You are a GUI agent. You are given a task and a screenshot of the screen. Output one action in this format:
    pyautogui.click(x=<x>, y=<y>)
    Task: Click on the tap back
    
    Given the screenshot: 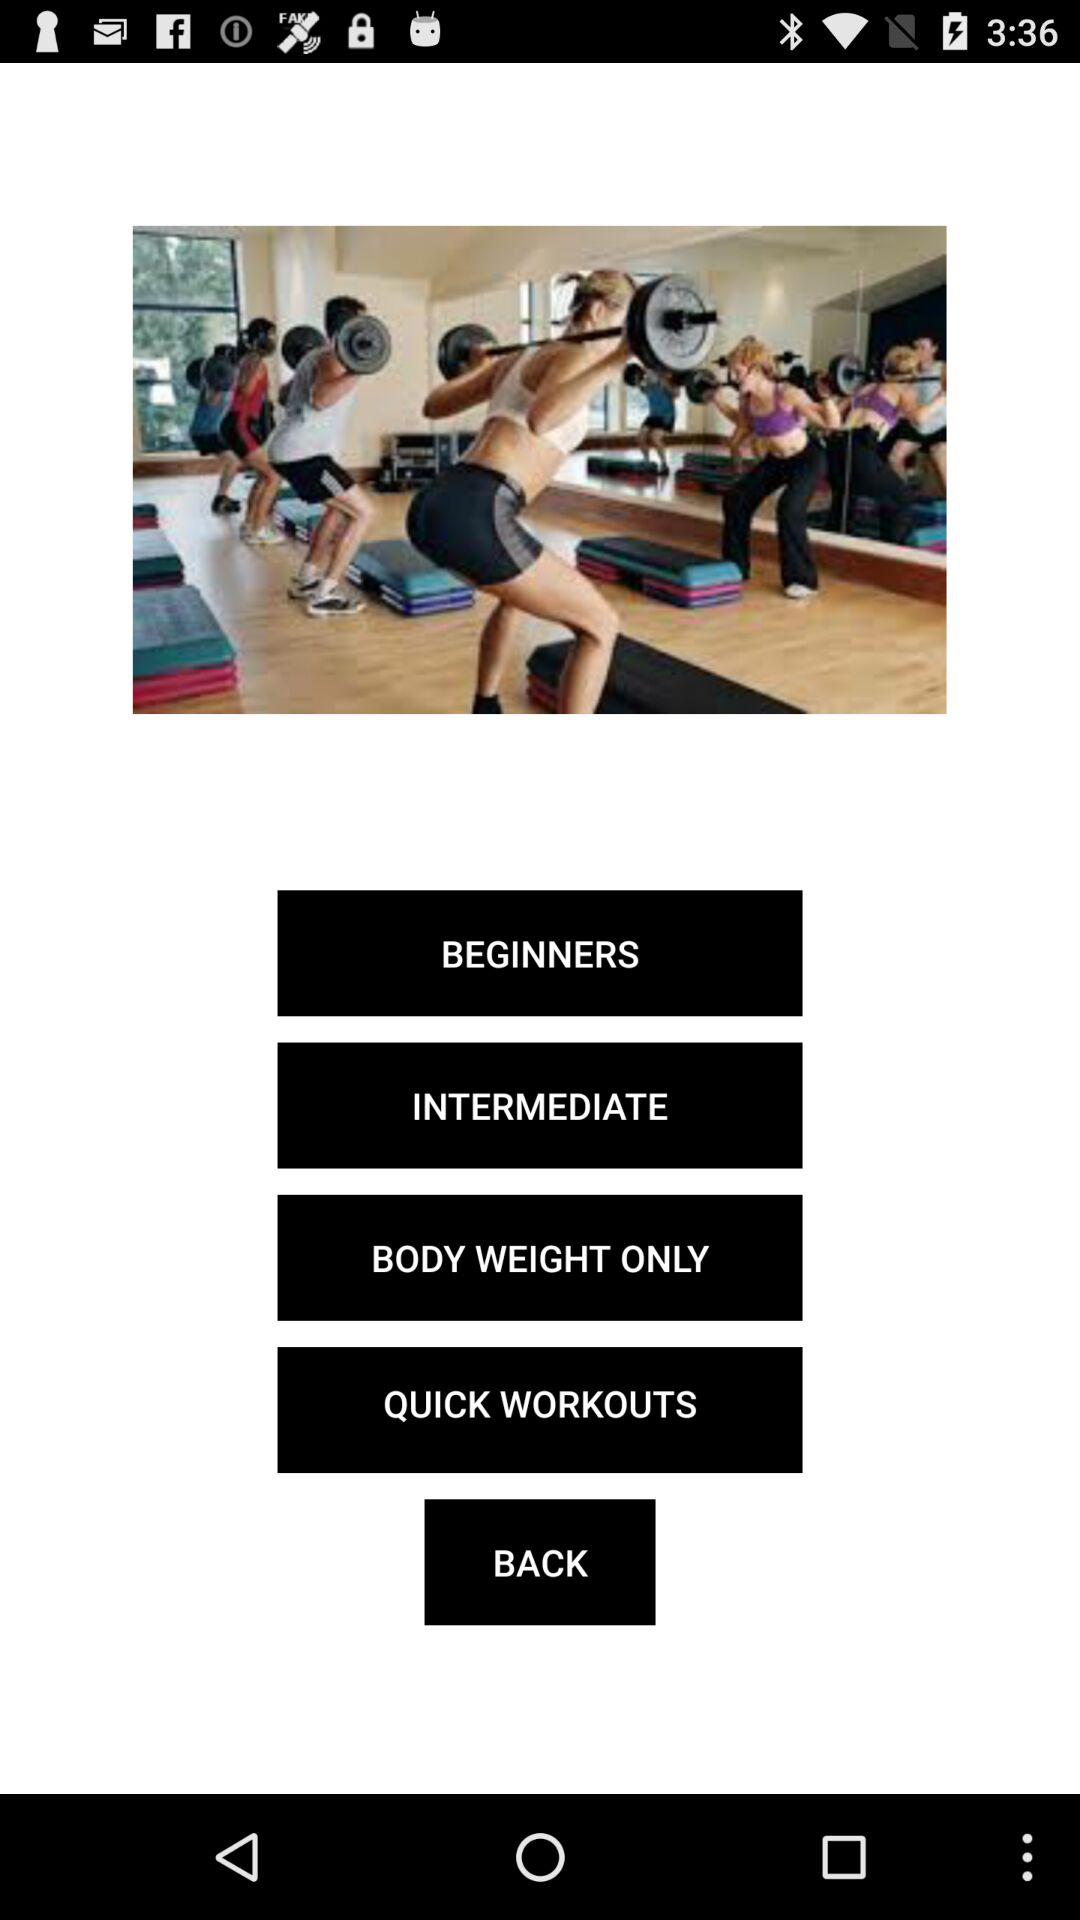 What is the action you would take?
    pyautogui.click(x=540, y=1562)
    